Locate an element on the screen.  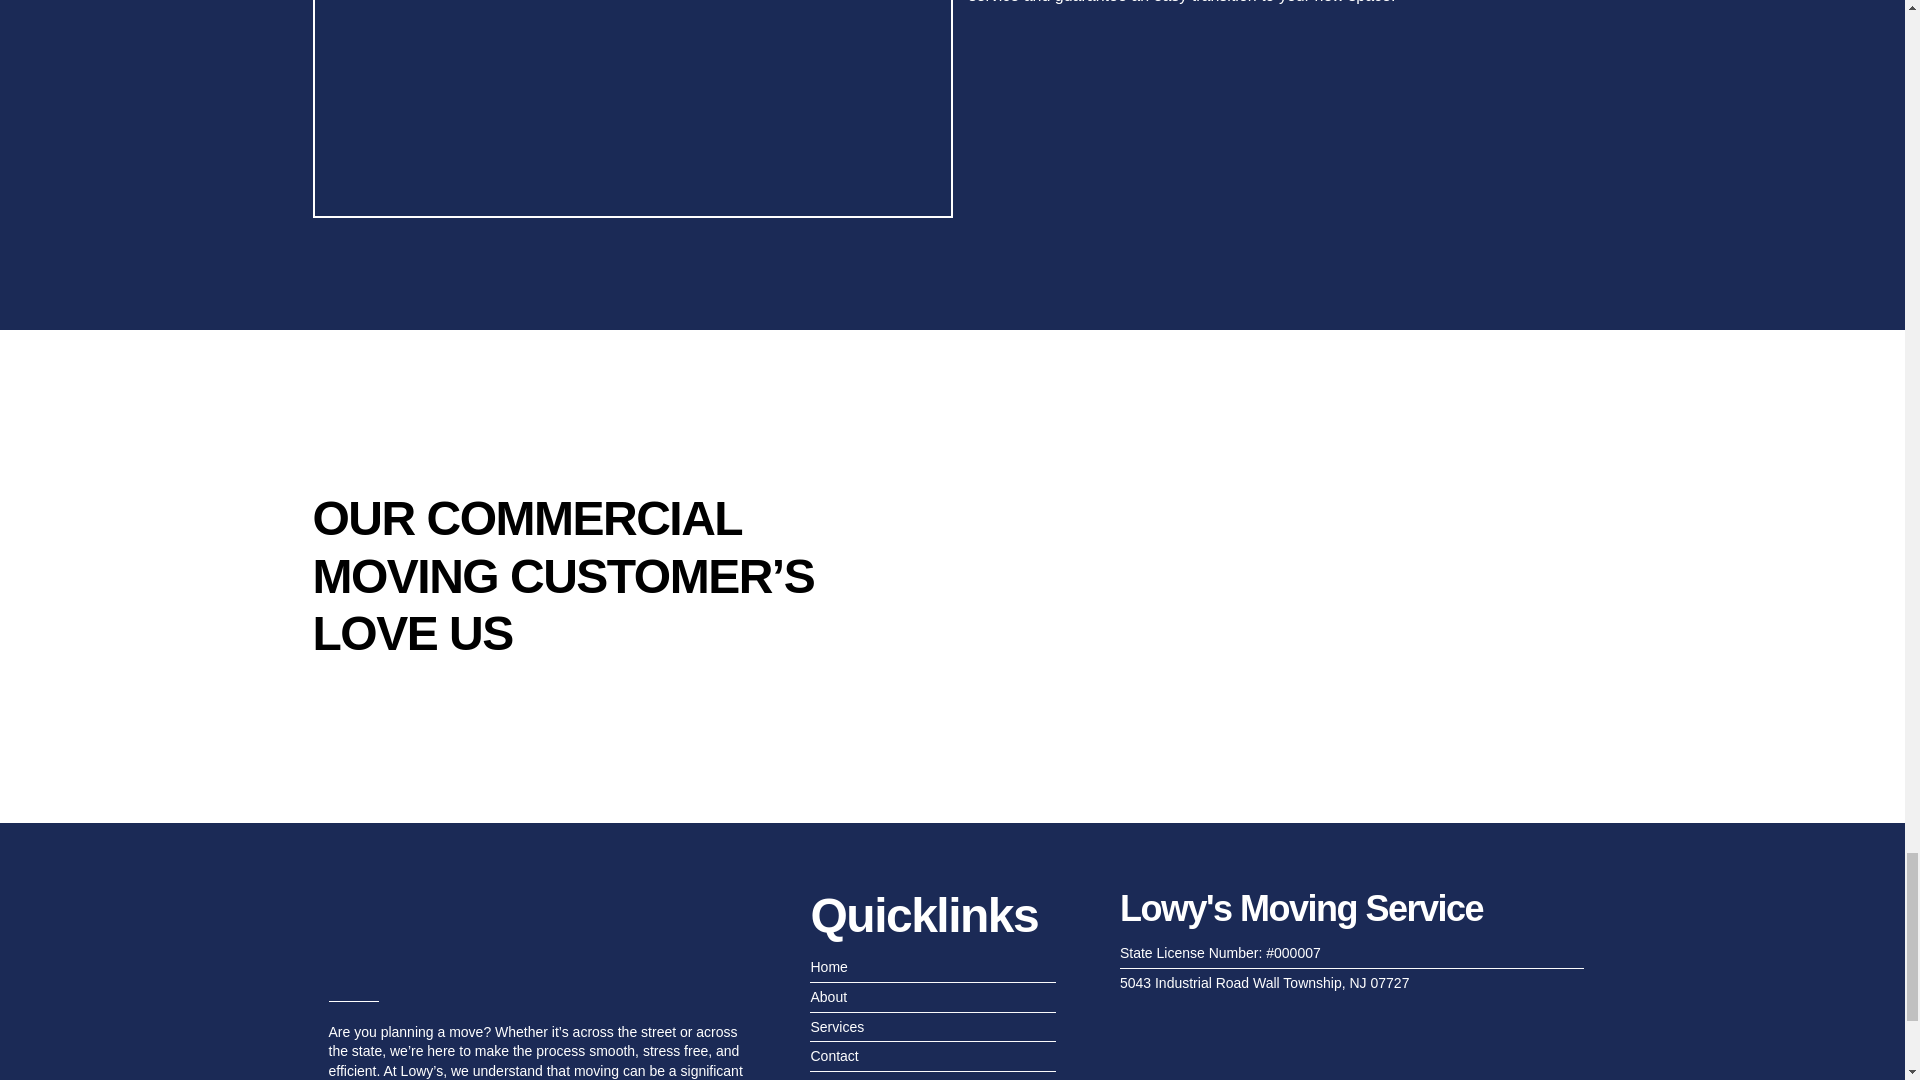
About is located at coordinates (932, 998).